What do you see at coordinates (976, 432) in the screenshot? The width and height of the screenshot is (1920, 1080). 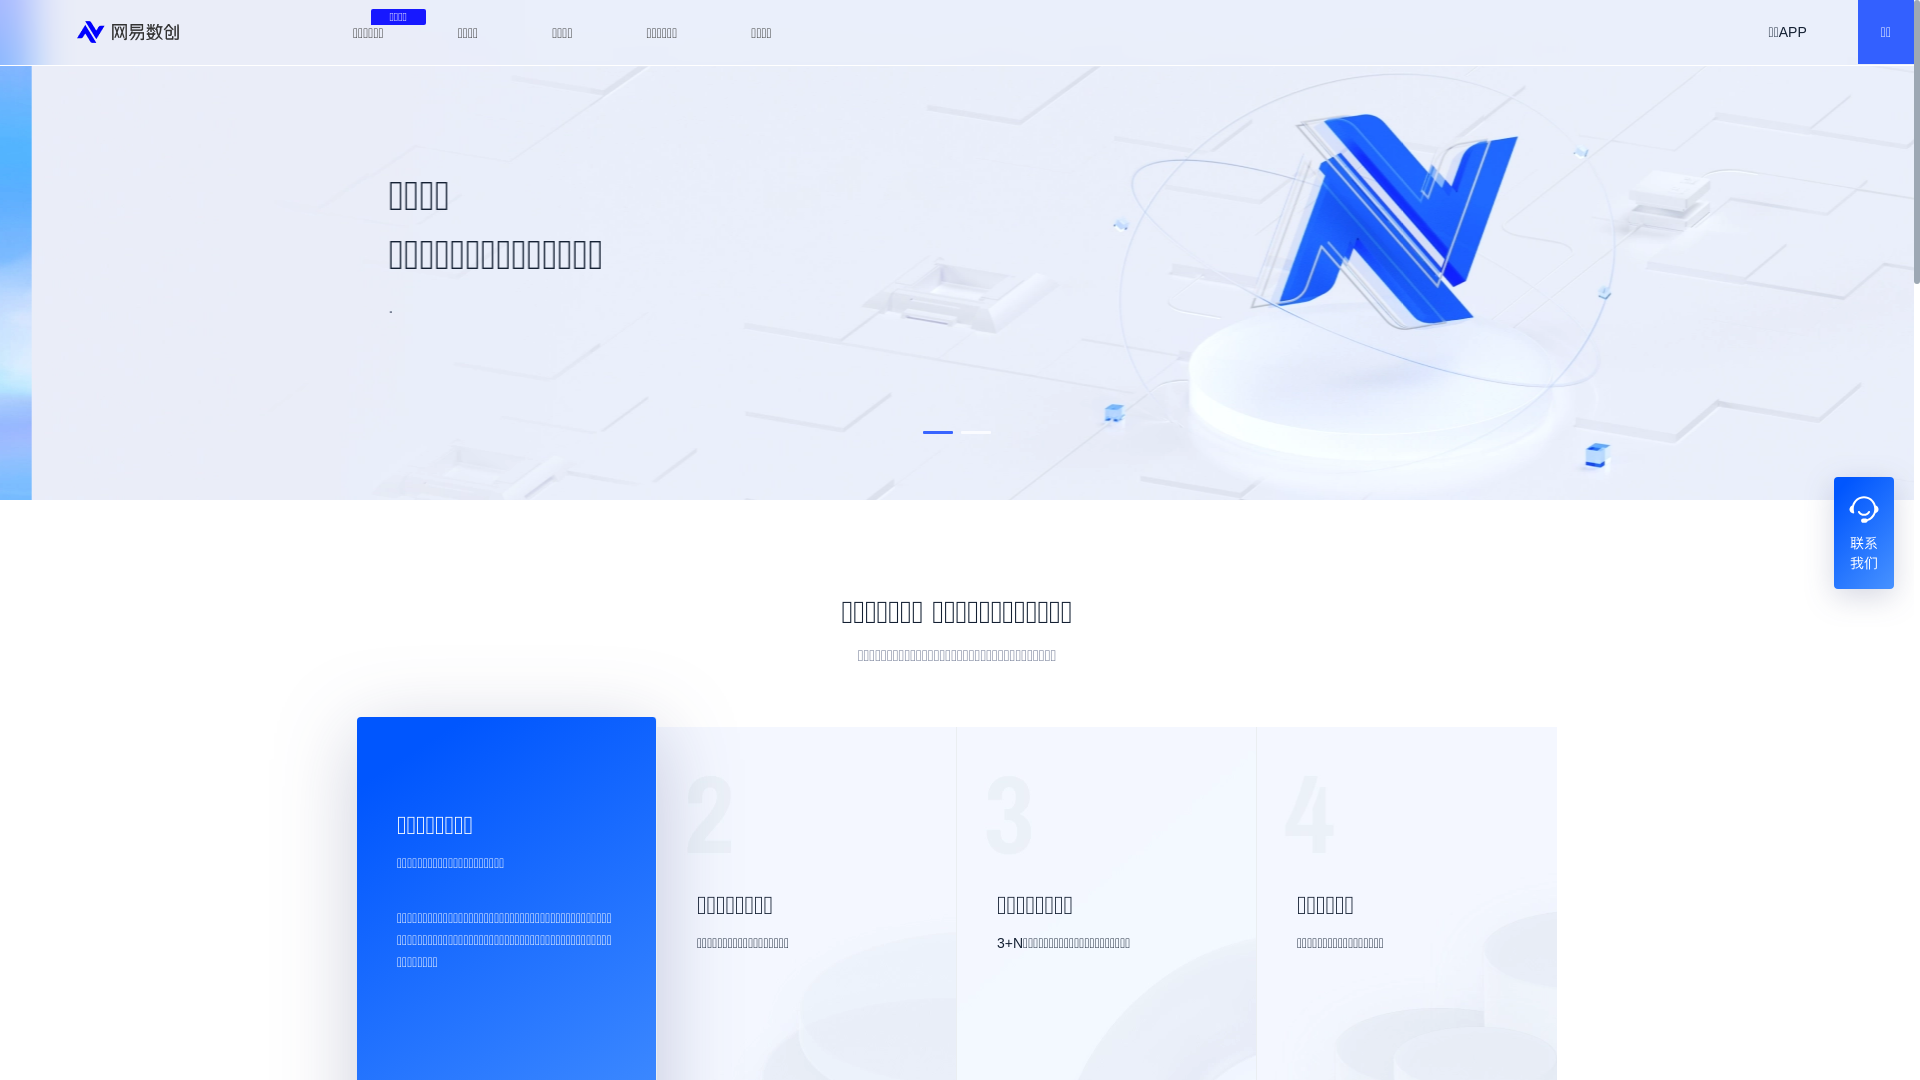 I see `2` at bounding box center [976, 432].